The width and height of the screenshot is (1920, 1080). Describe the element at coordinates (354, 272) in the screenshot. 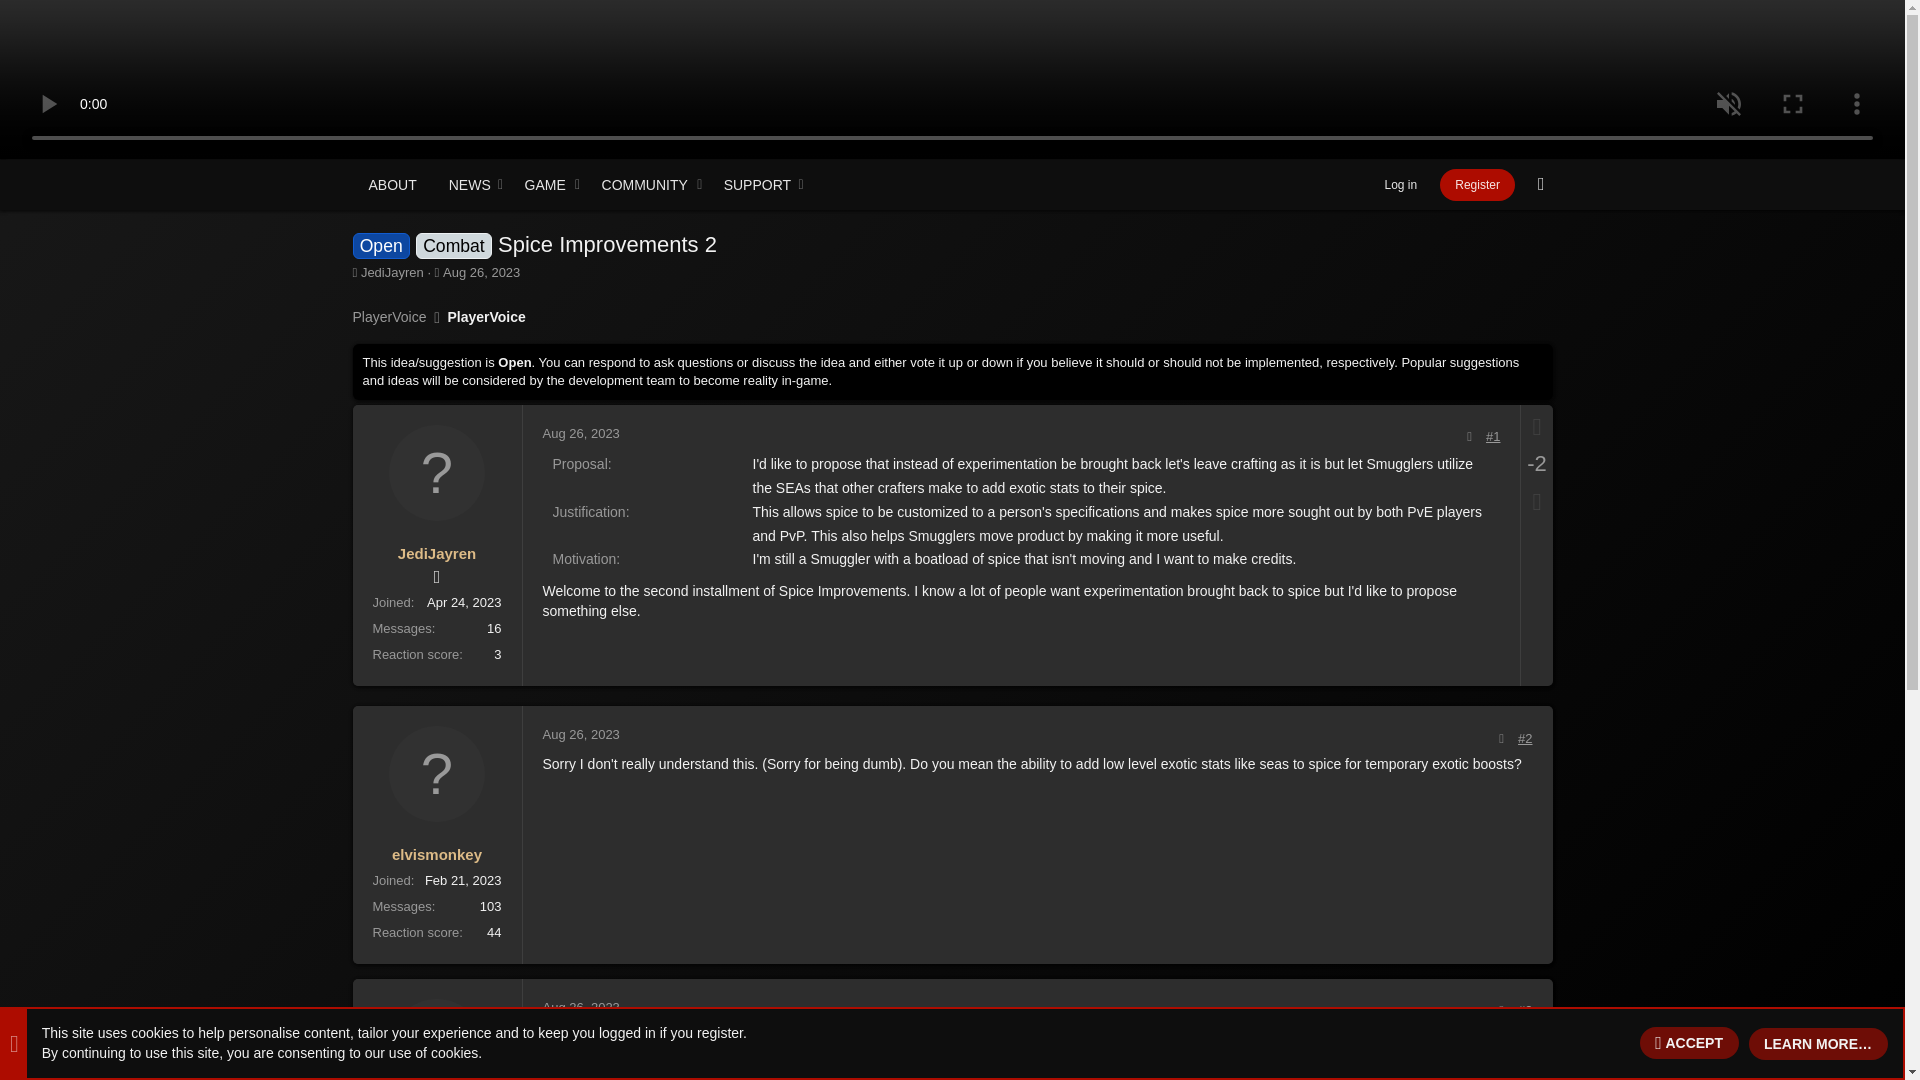

I see `Thread starter` at that location.